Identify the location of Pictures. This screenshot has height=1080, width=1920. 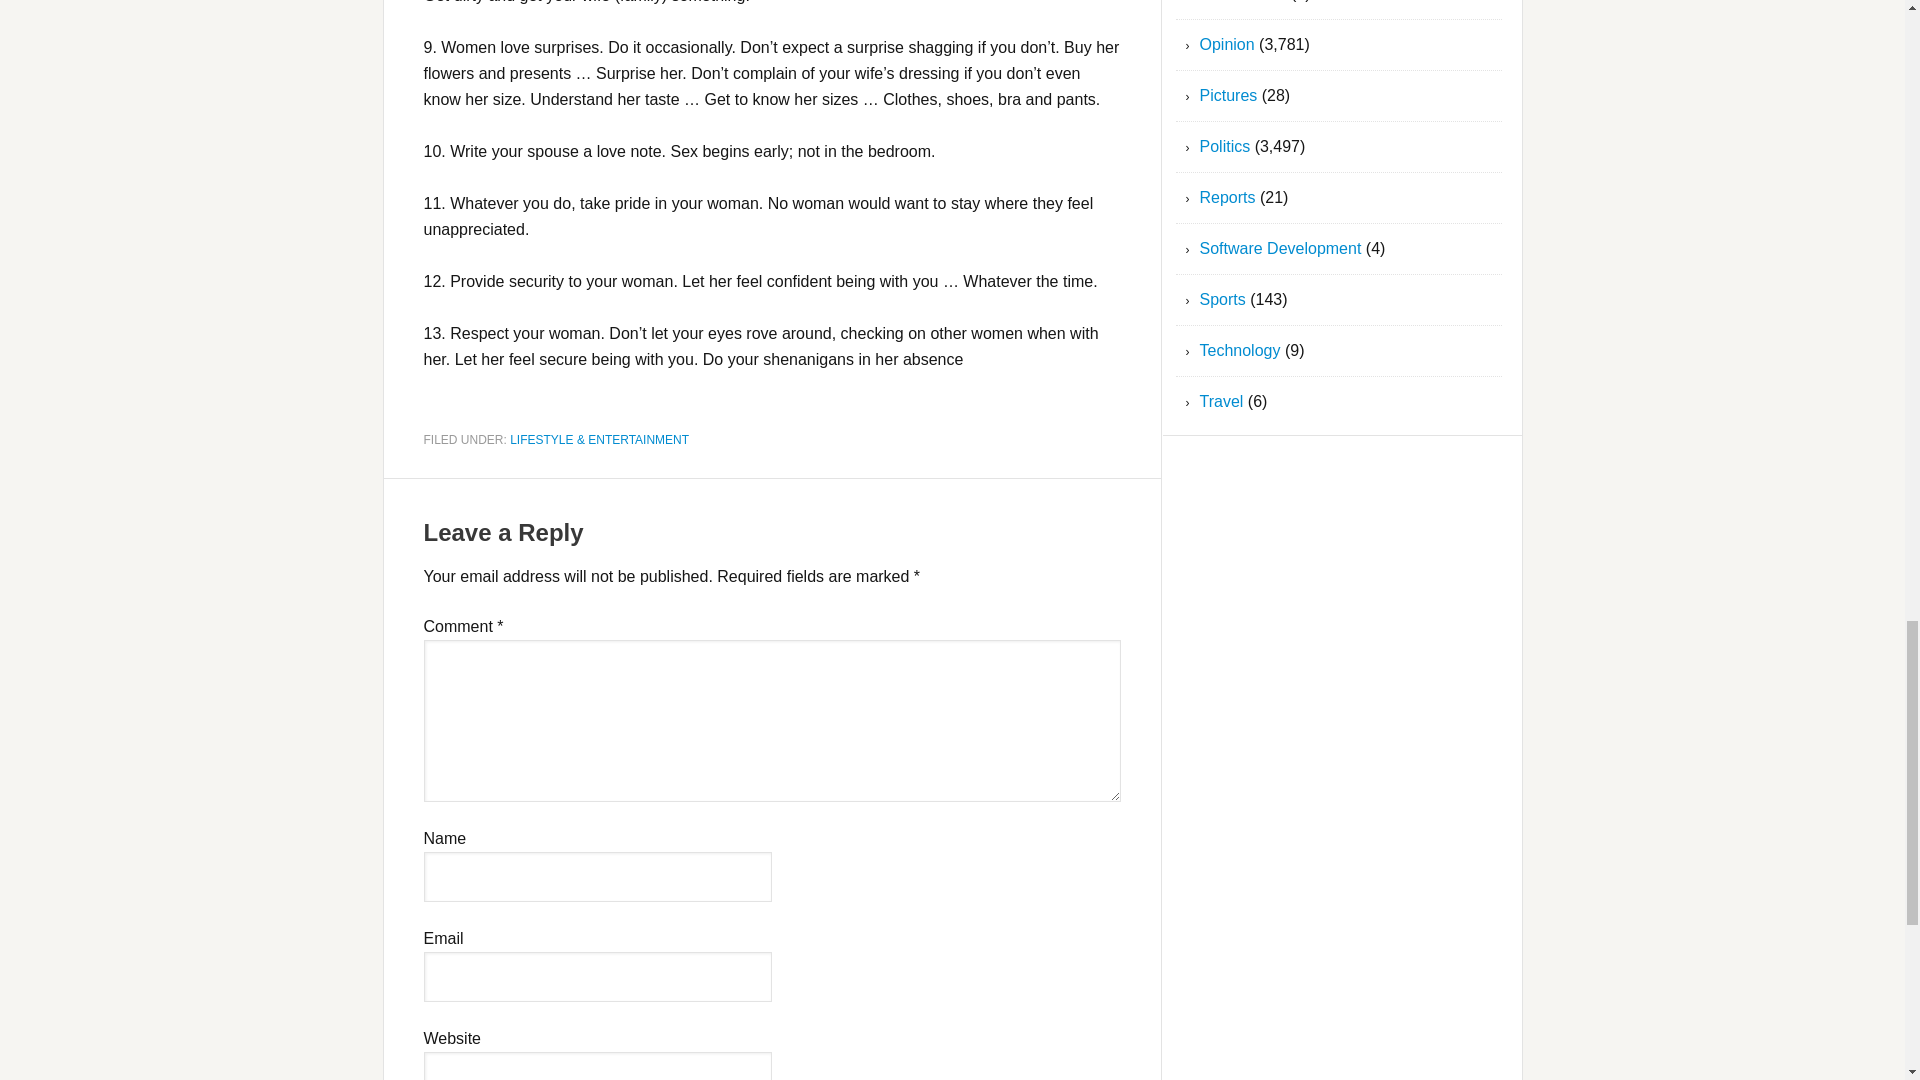
(1228, 95).